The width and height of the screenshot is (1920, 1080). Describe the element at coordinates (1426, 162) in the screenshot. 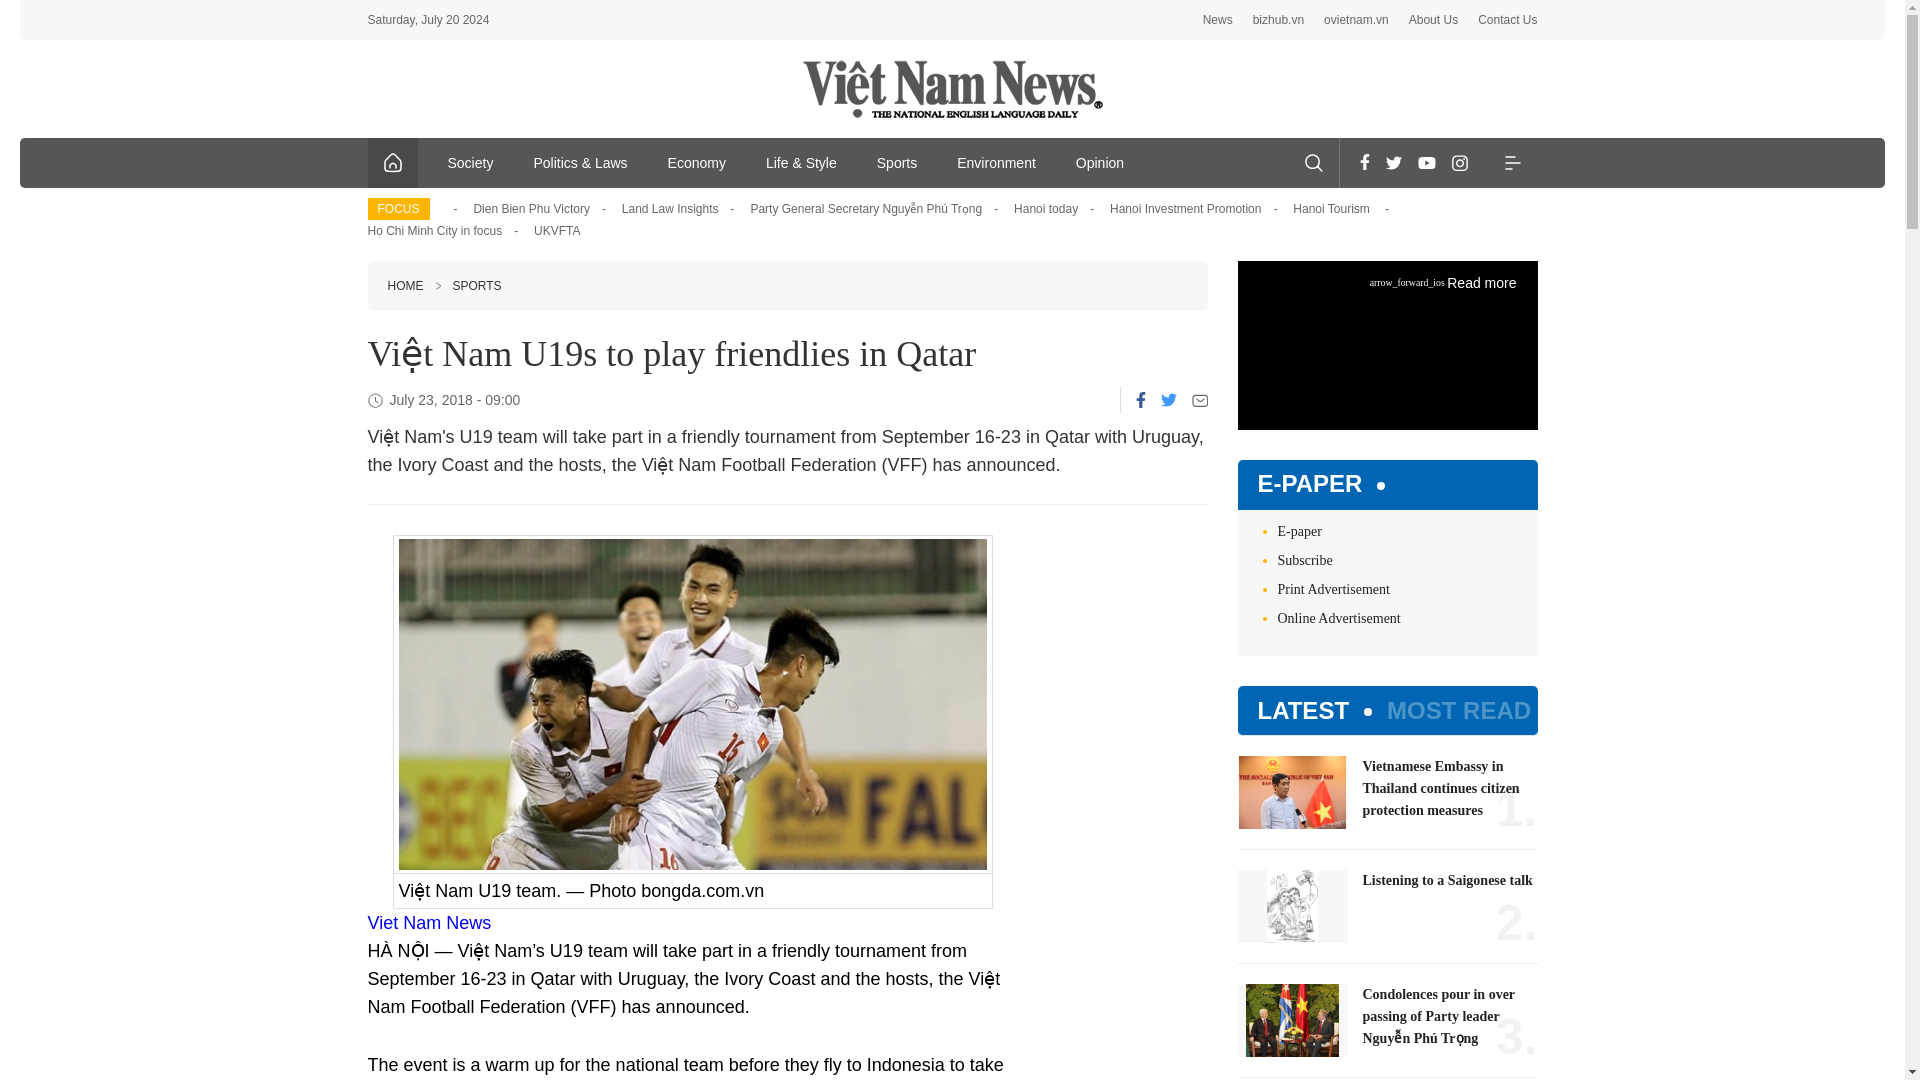

I see `Youtube` at that location.